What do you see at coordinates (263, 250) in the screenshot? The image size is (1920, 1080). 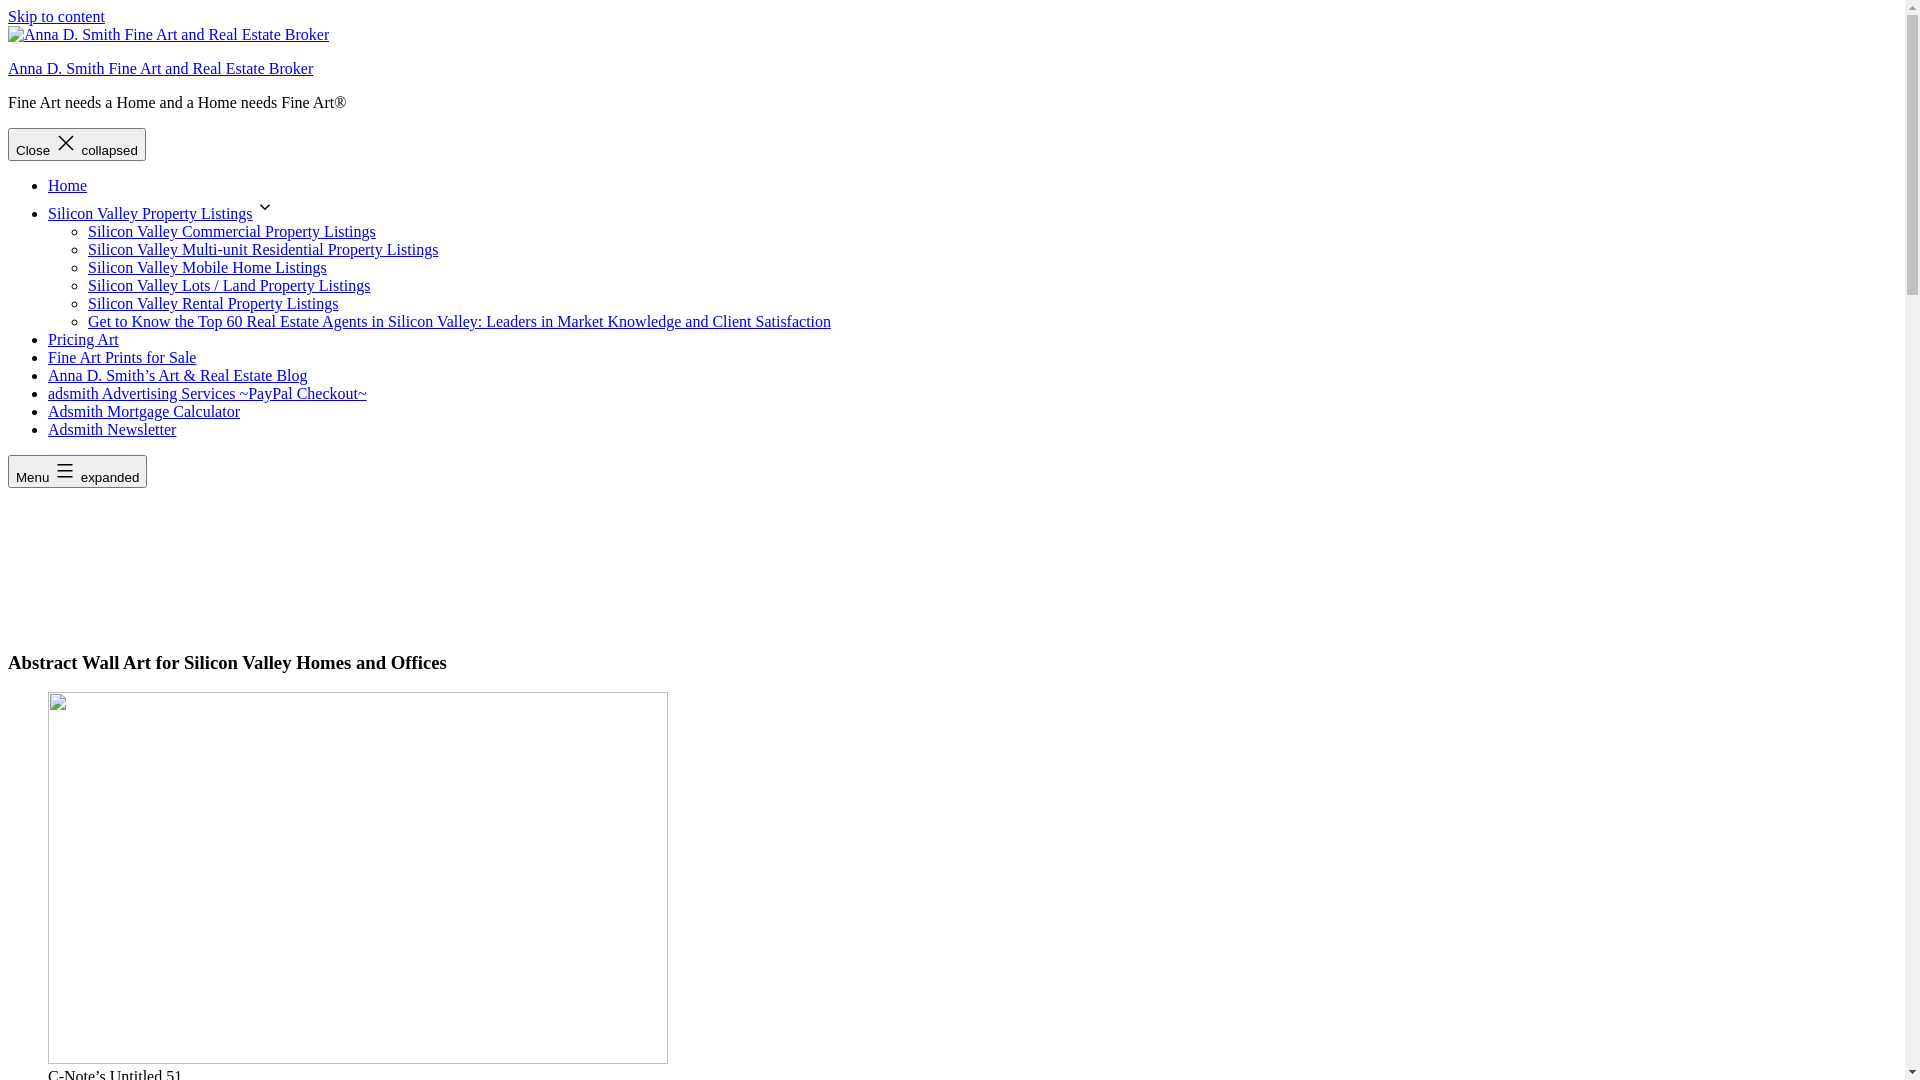 I see `Silicon Valley Multi-unit Residential Property Listings` at bounding box center [263, 250].